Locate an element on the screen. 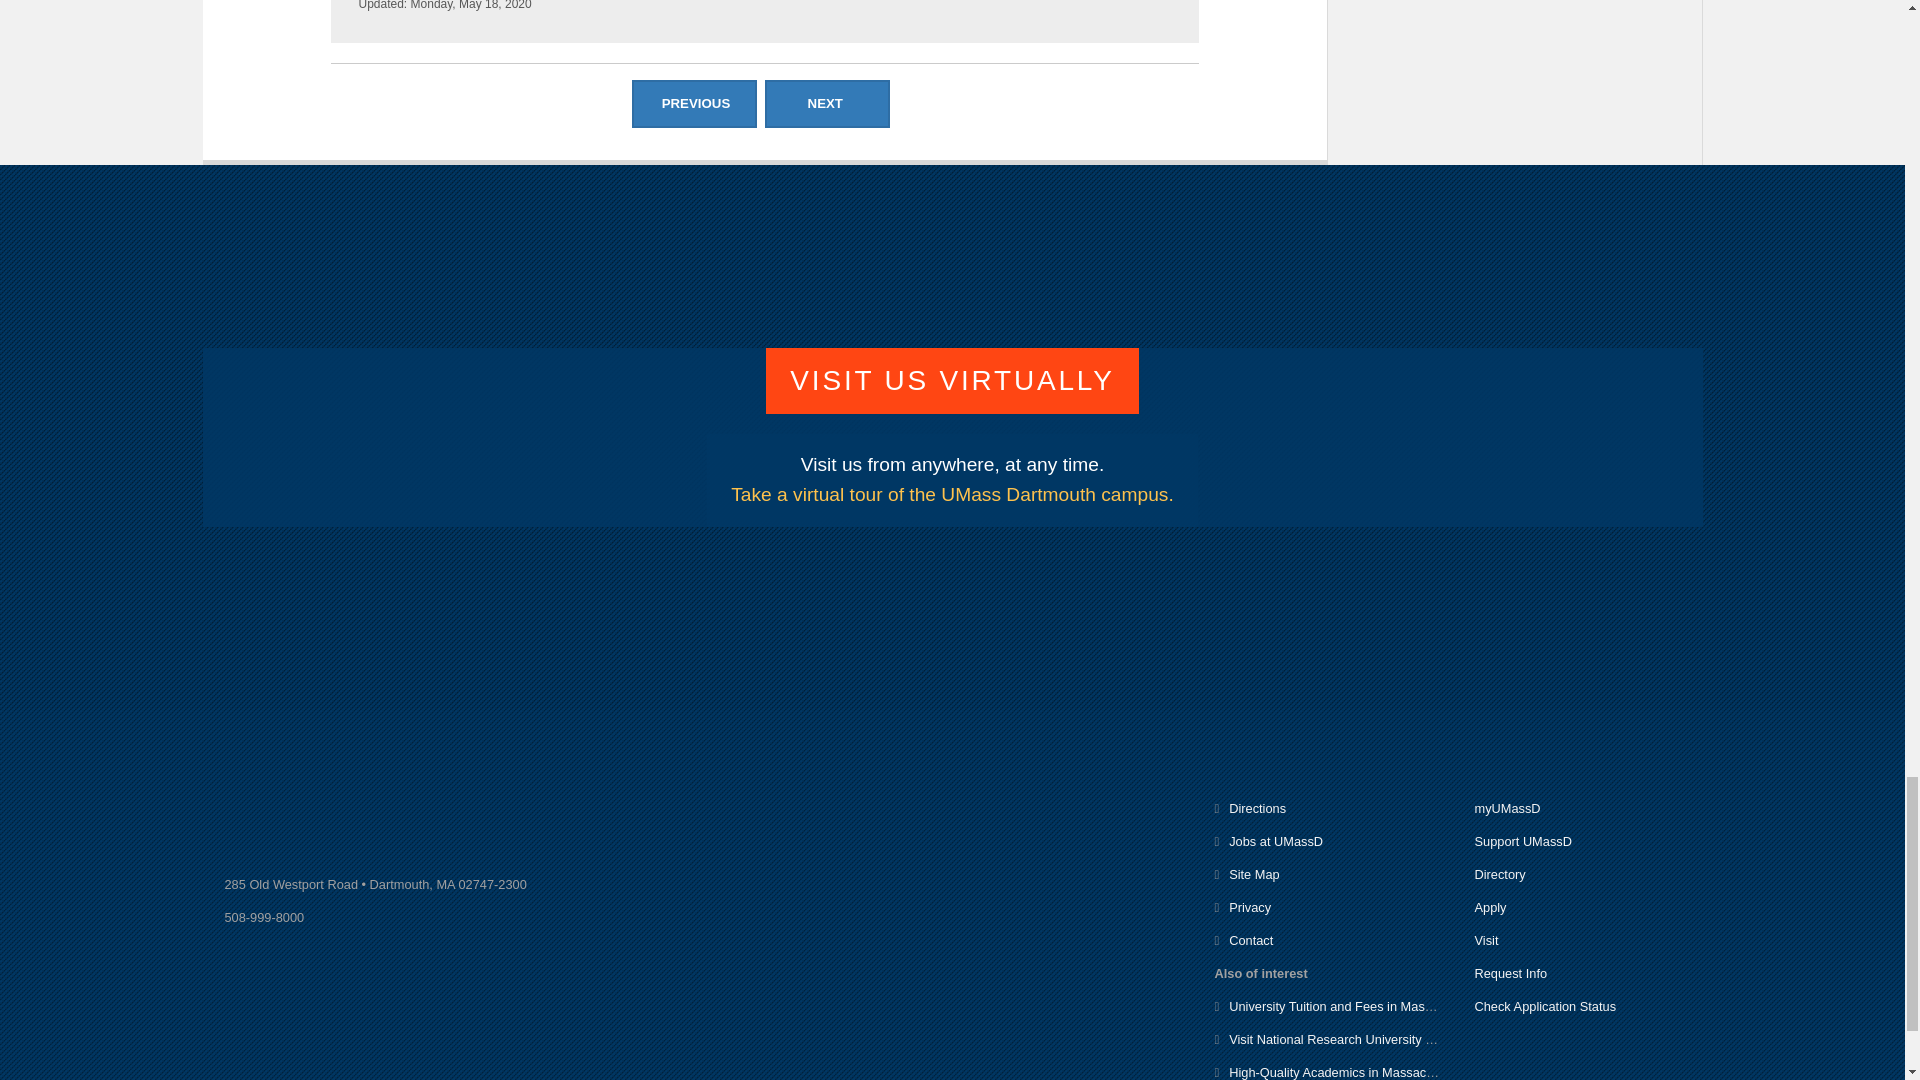 Image resolution: width=1920 pixels, height=1080 pixels. 2020 BayCoast Bank White Paper Series is located at coordinates (698, 104).